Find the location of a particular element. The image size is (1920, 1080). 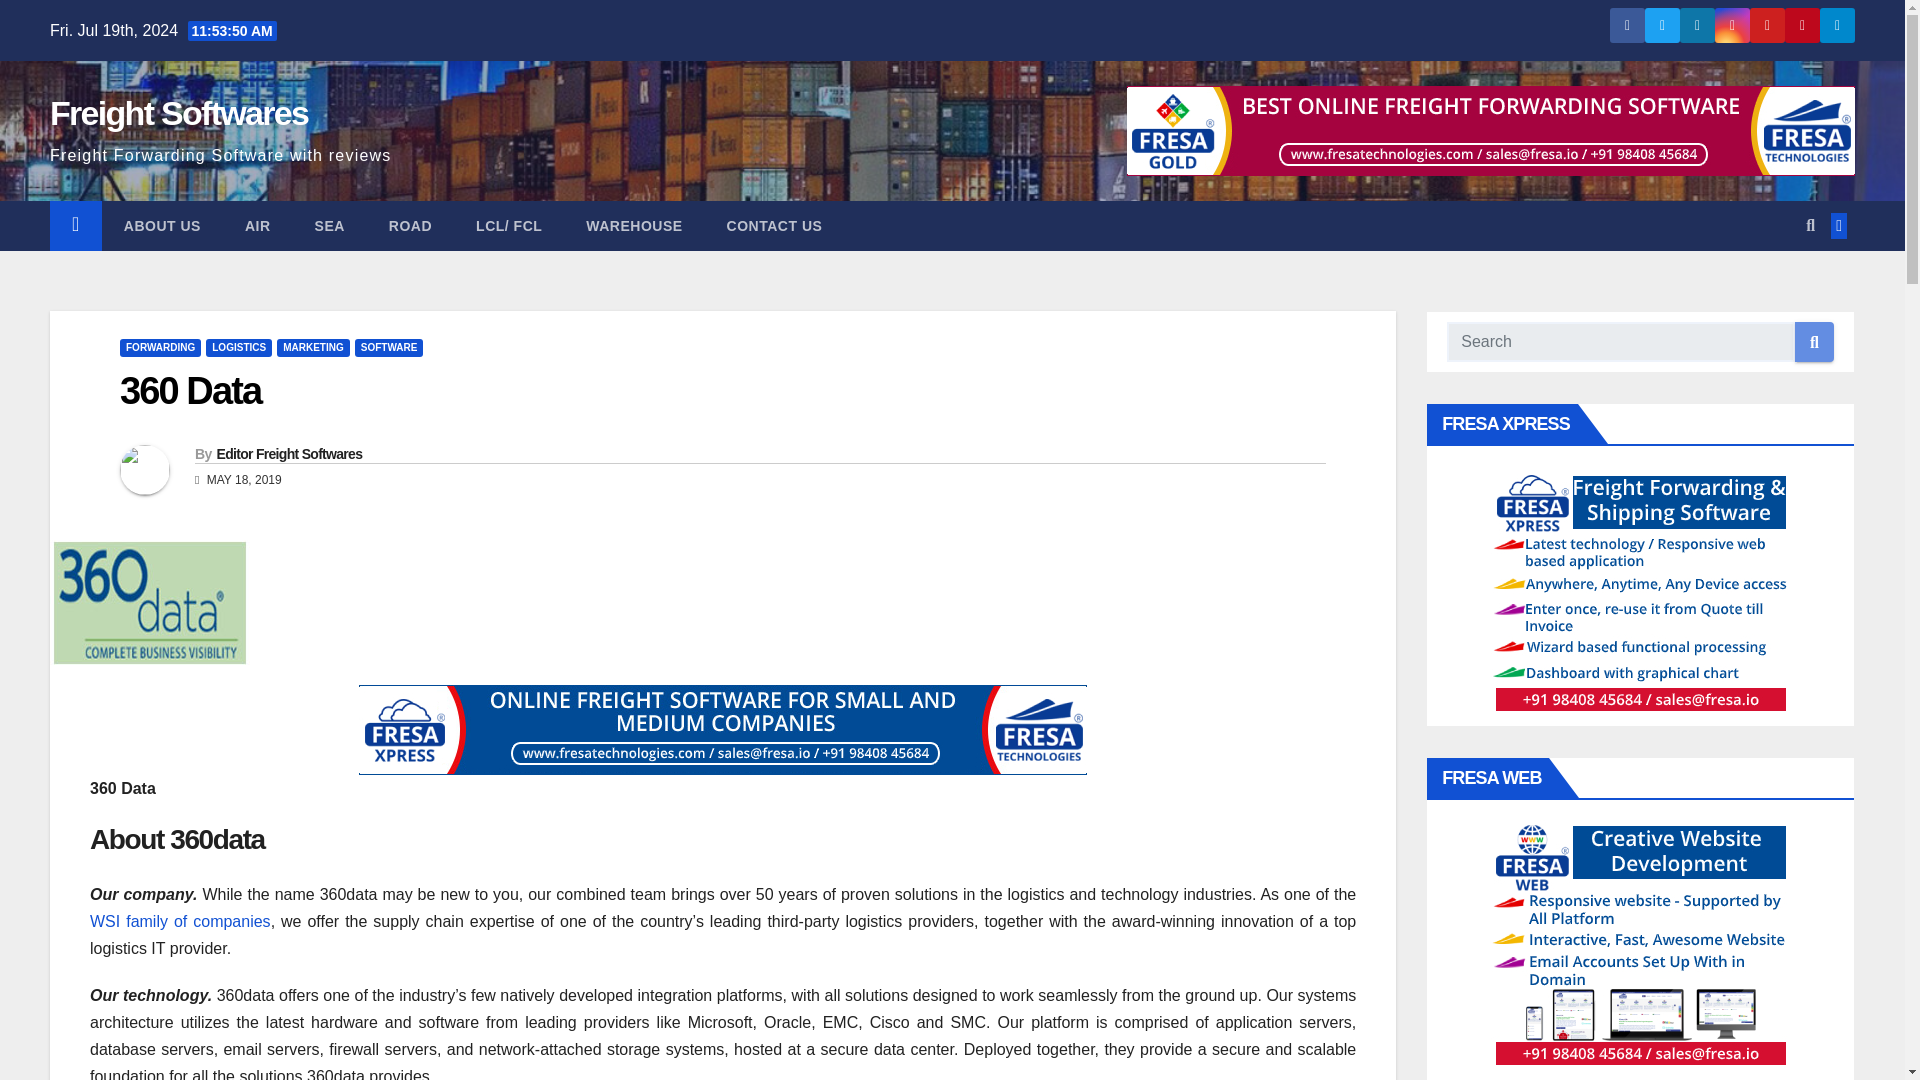

LOGISTICS is located at coordinates (238, 348).